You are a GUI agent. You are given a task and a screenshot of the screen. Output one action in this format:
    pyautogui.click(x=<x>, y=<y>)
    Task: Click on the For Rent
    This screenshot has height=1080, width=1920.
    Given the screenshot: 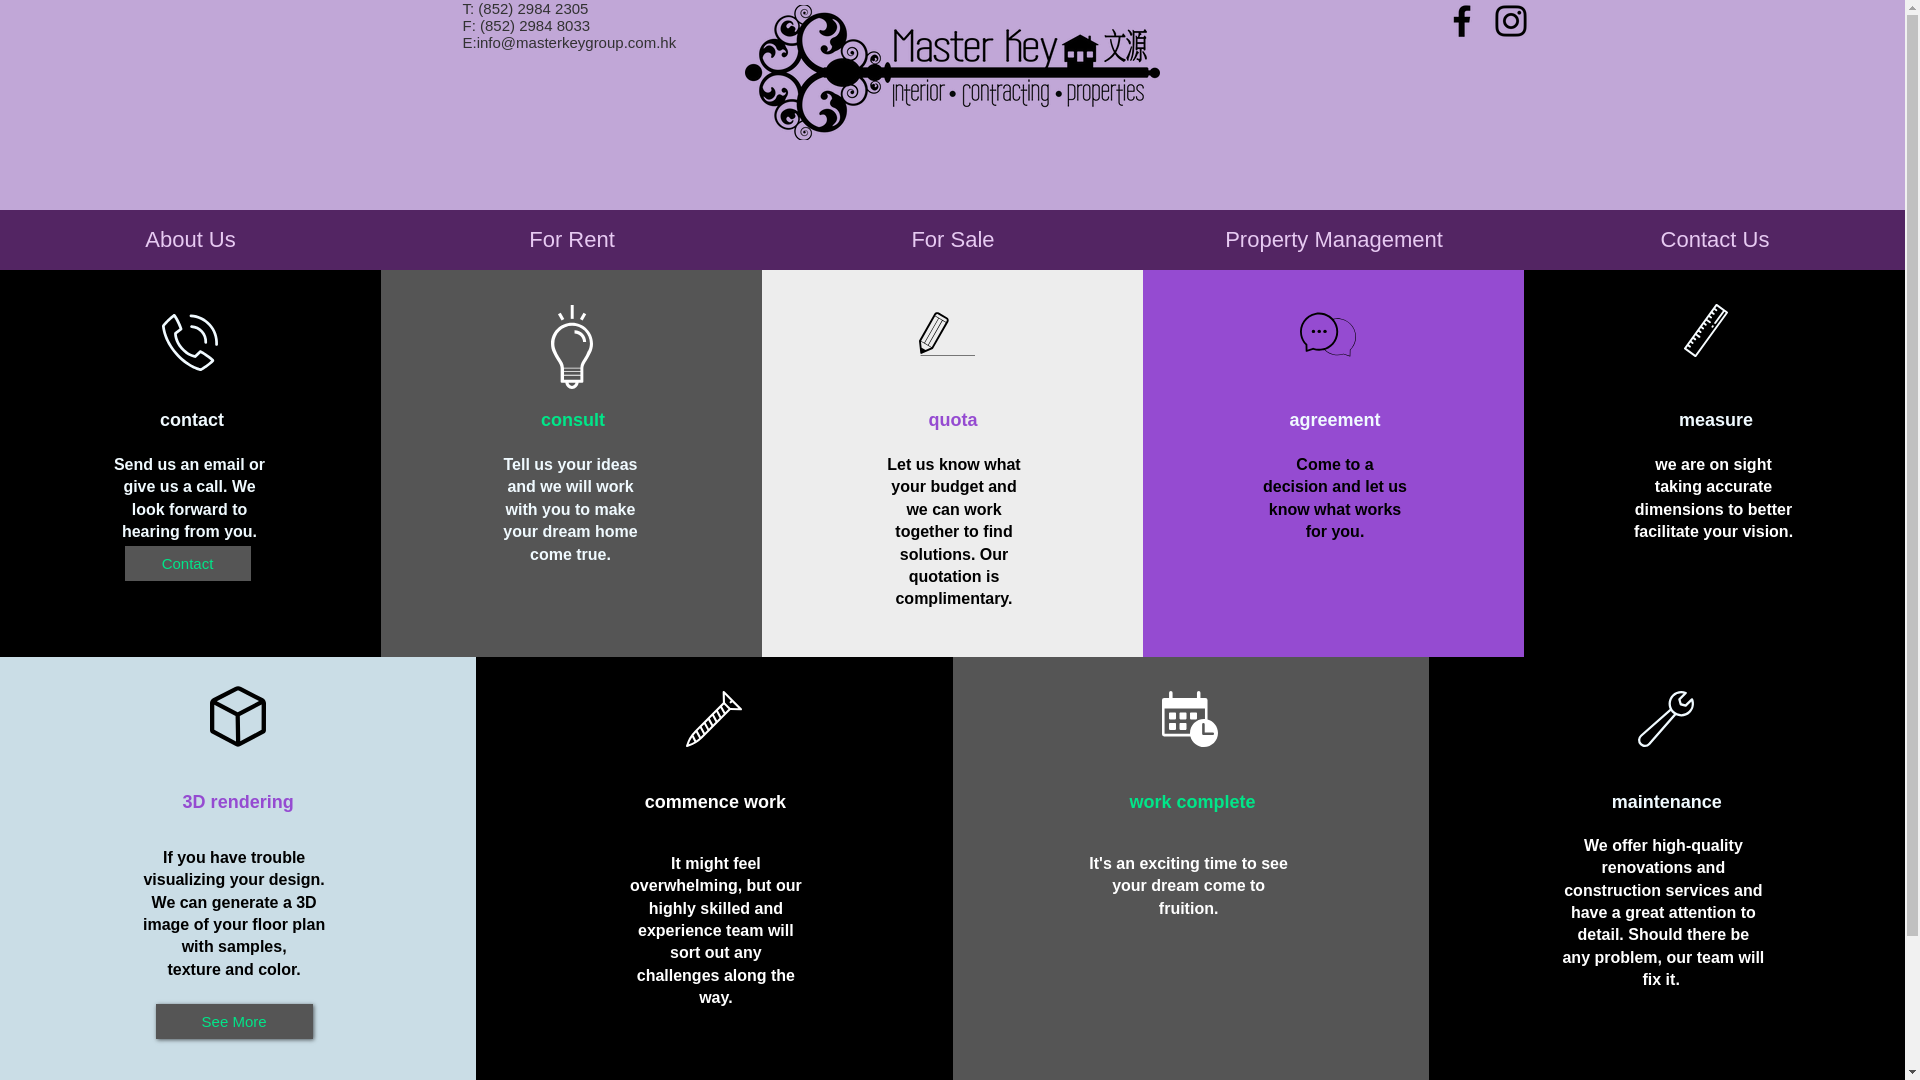 What is the action you would take?
    pyautogui.click(x=571, y=240)
    